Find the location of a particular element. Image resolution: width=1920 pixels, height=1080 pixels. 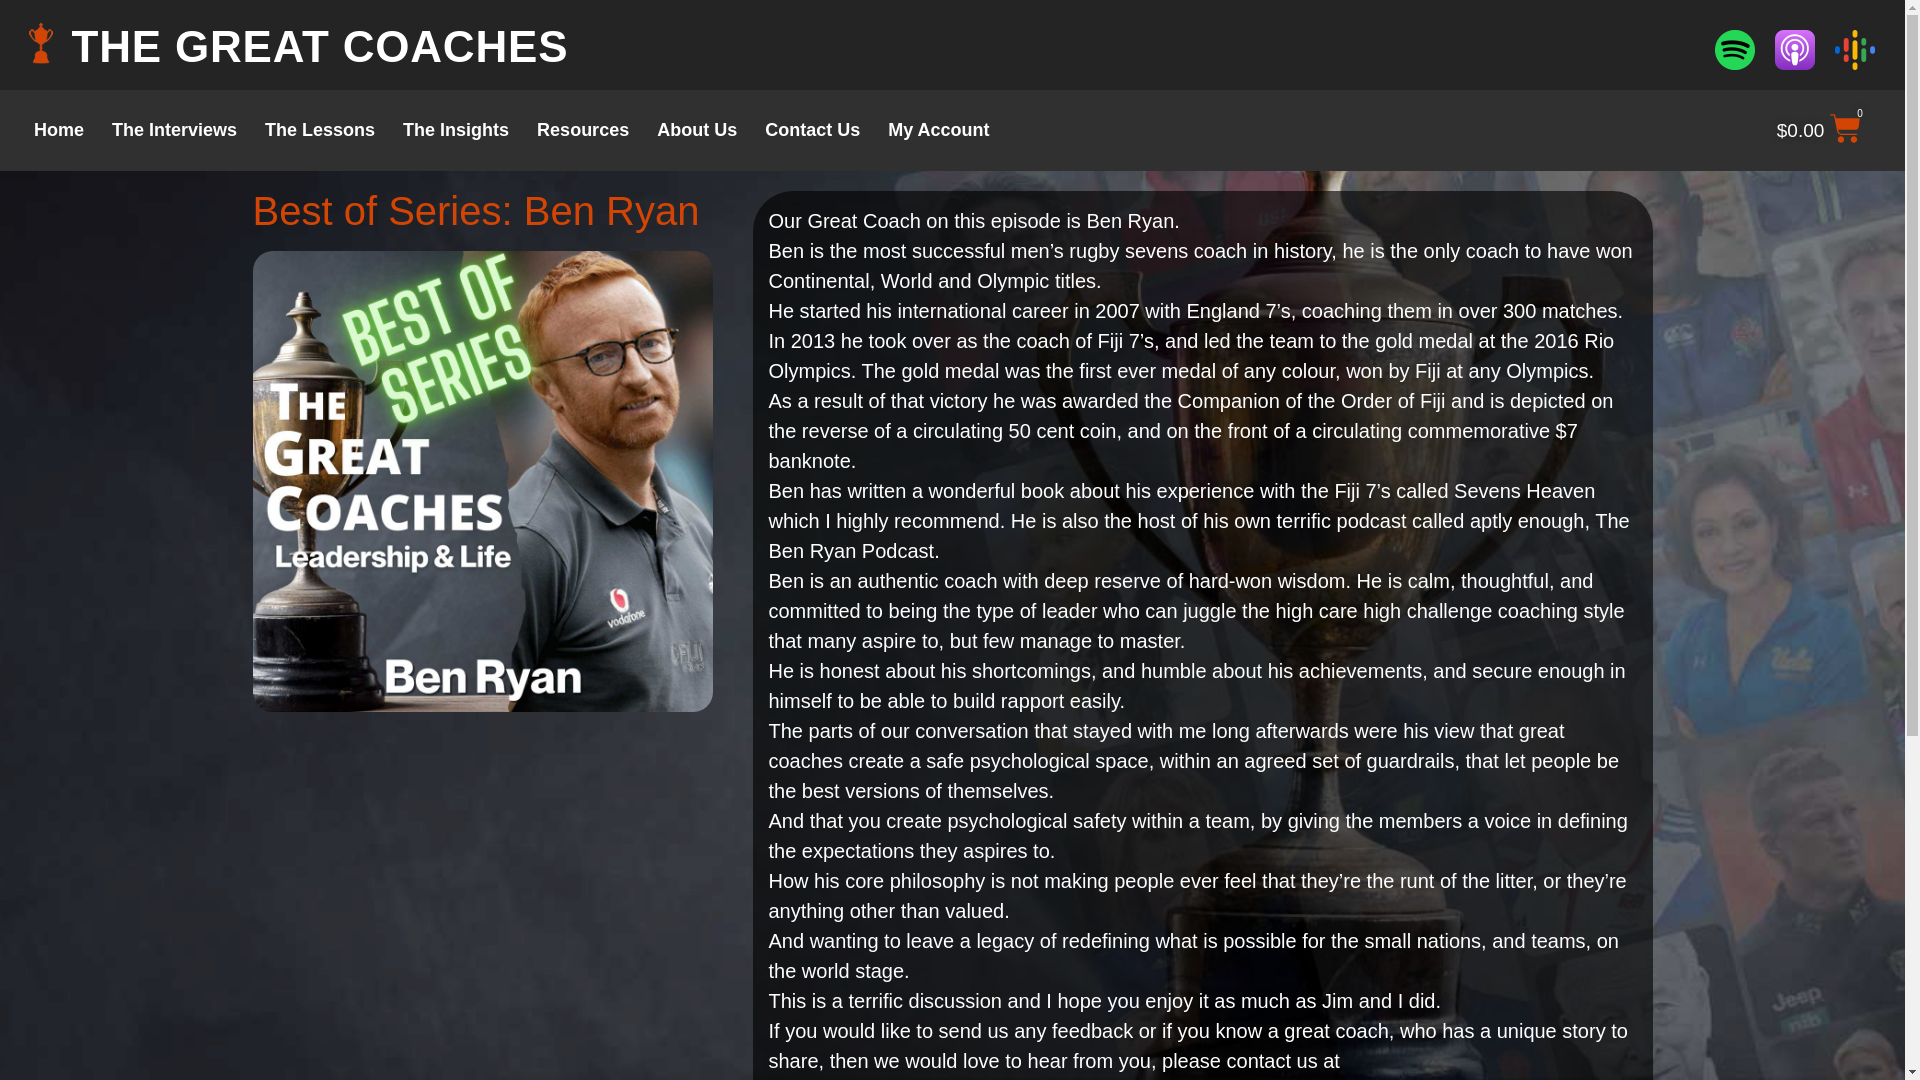

Resources is located at coordinates (582, 130).